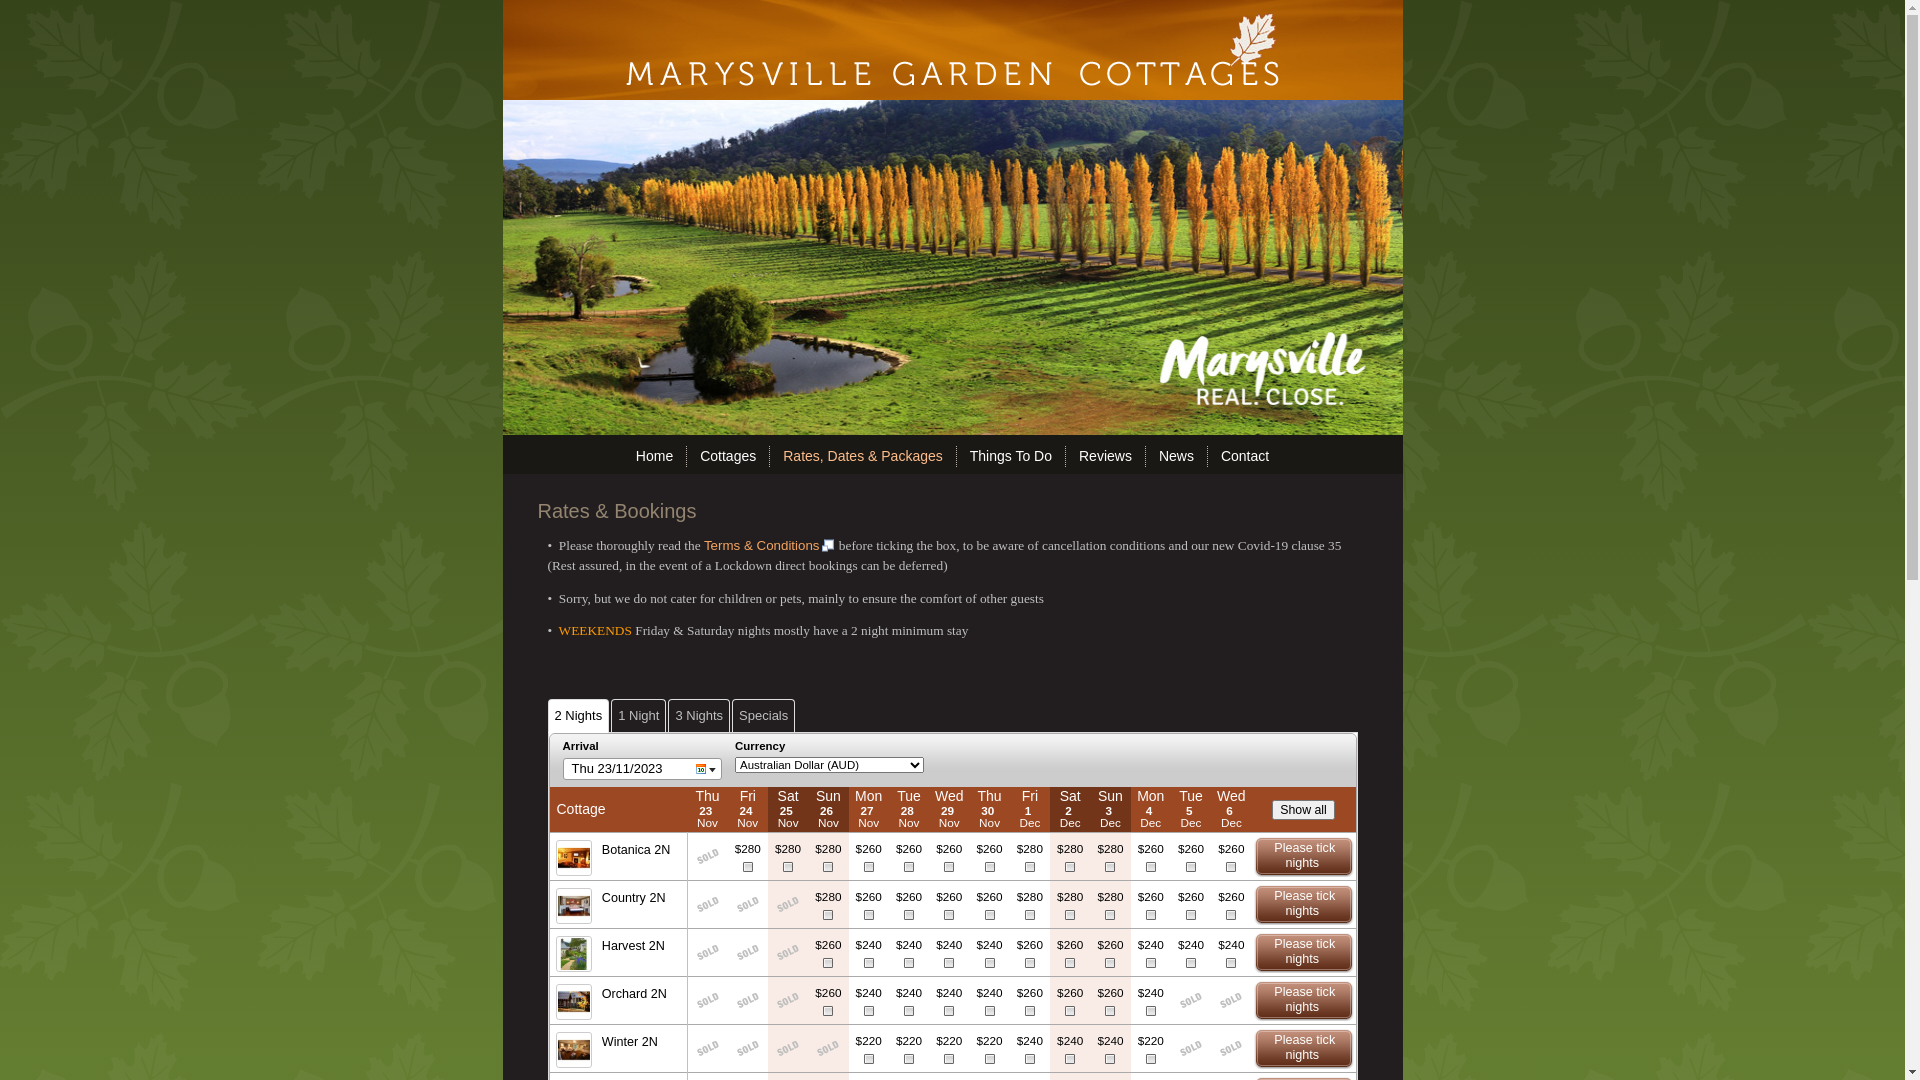  I want to click on Specials, so click(764, 716).